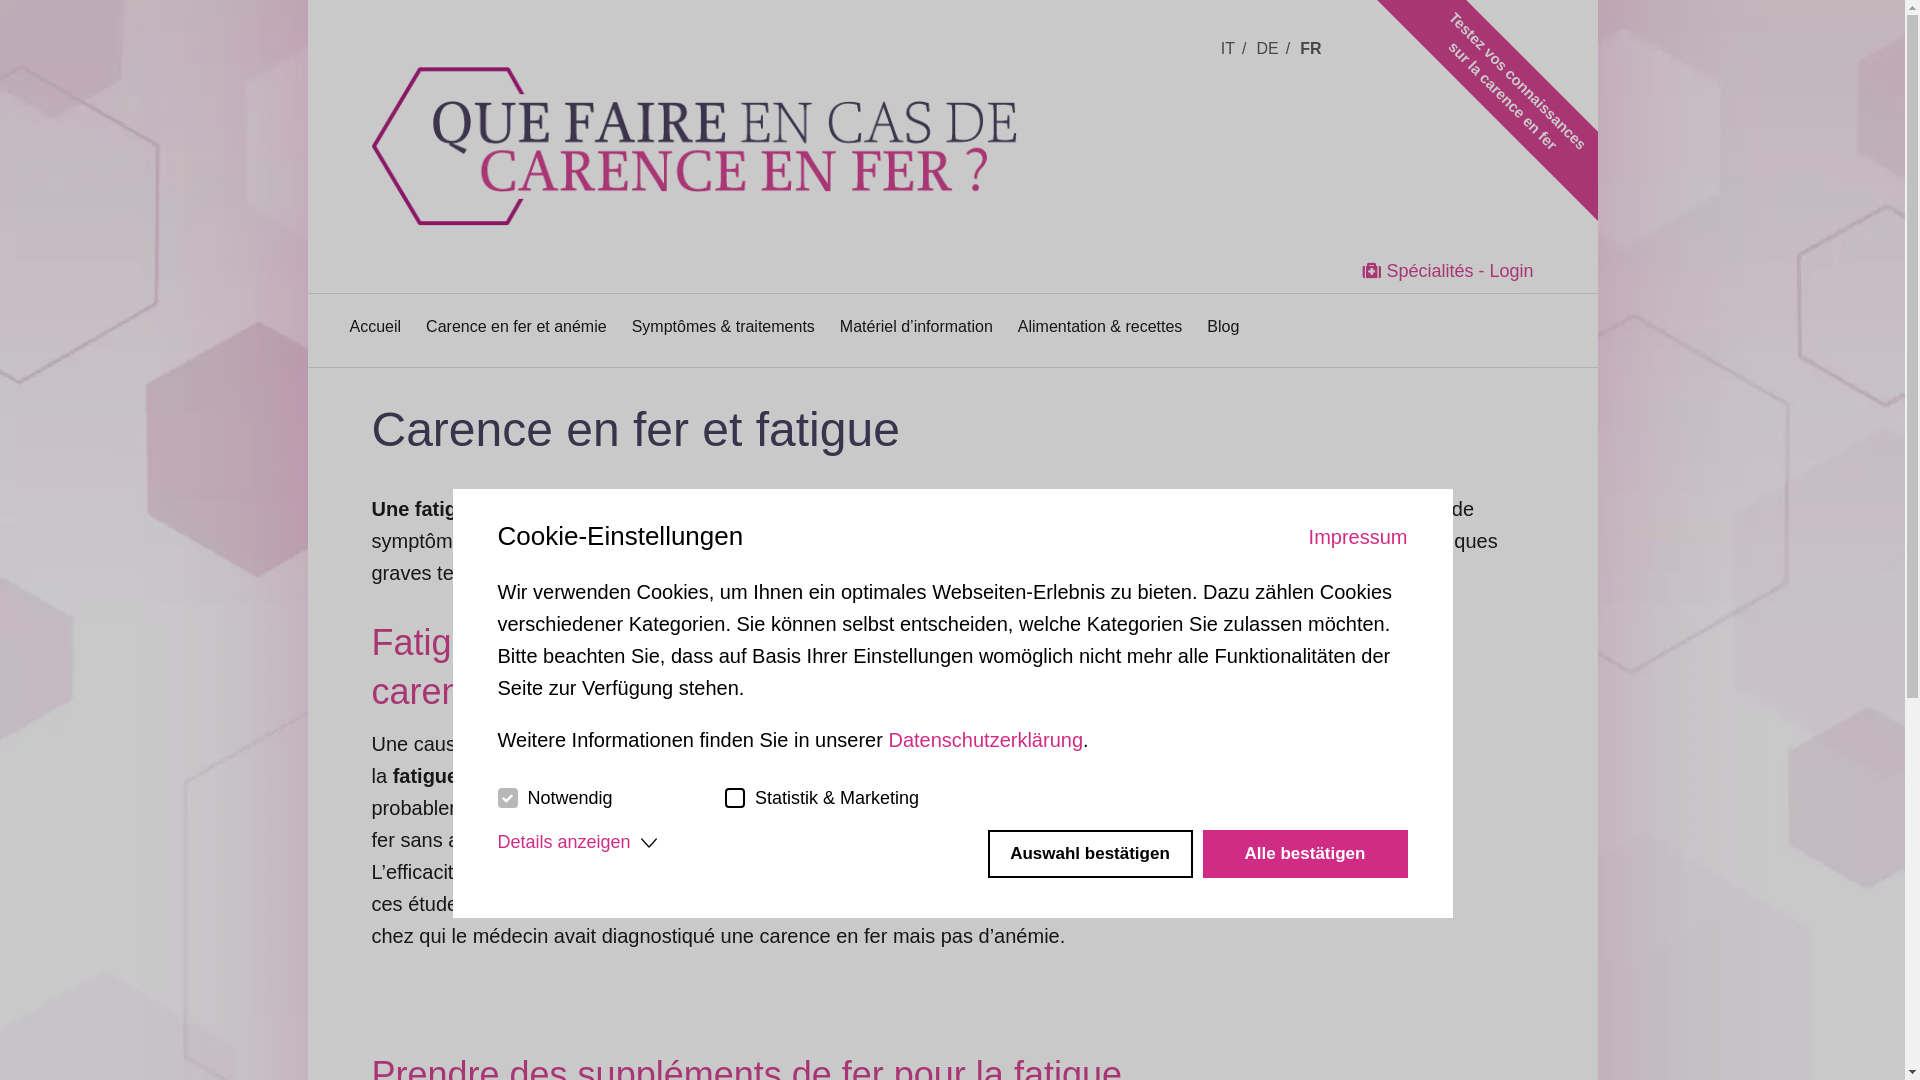 The height and width of the screenshot is (1080, 1920). What do you see at coordinates (1234, 48) in the screenshot?
I see `IT` at bounding box center [1234, 48].